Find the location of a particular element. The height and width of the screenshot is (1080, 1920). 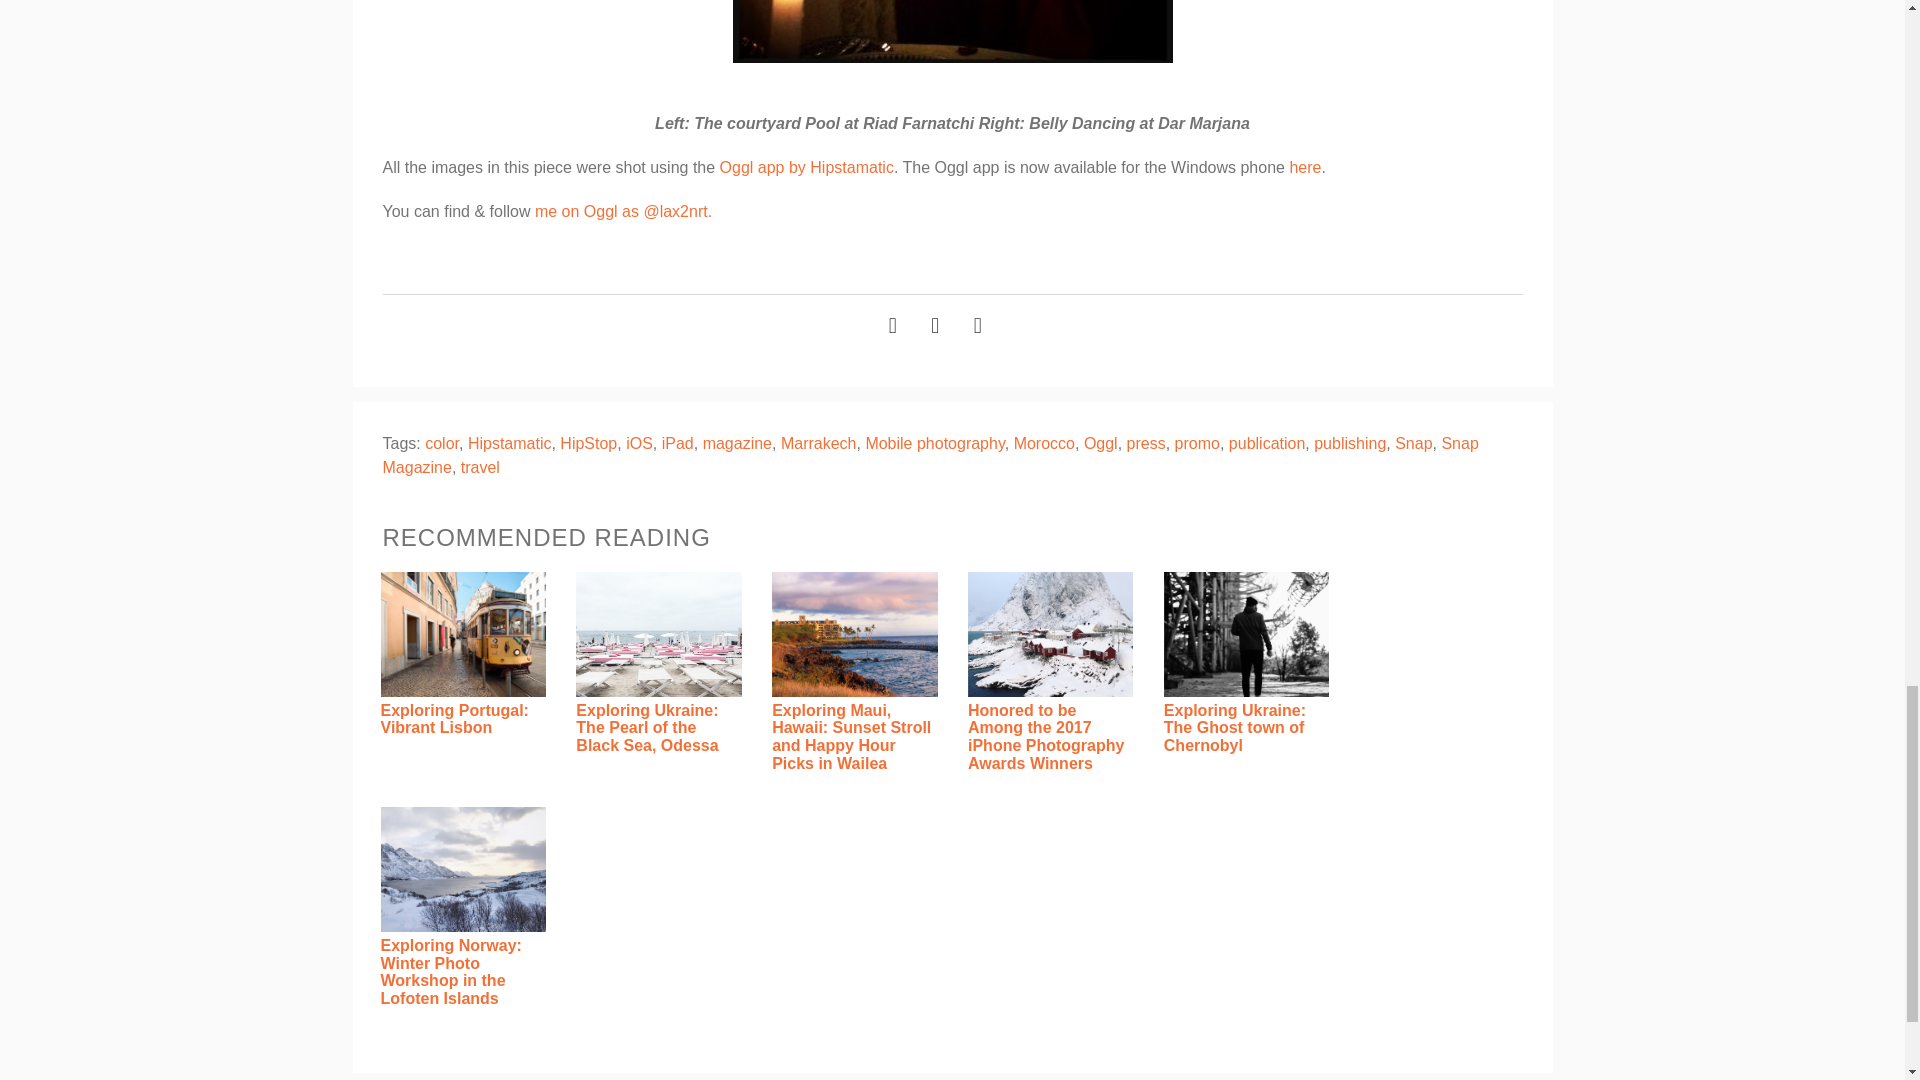

iPad is located at coordinates (678, 444).